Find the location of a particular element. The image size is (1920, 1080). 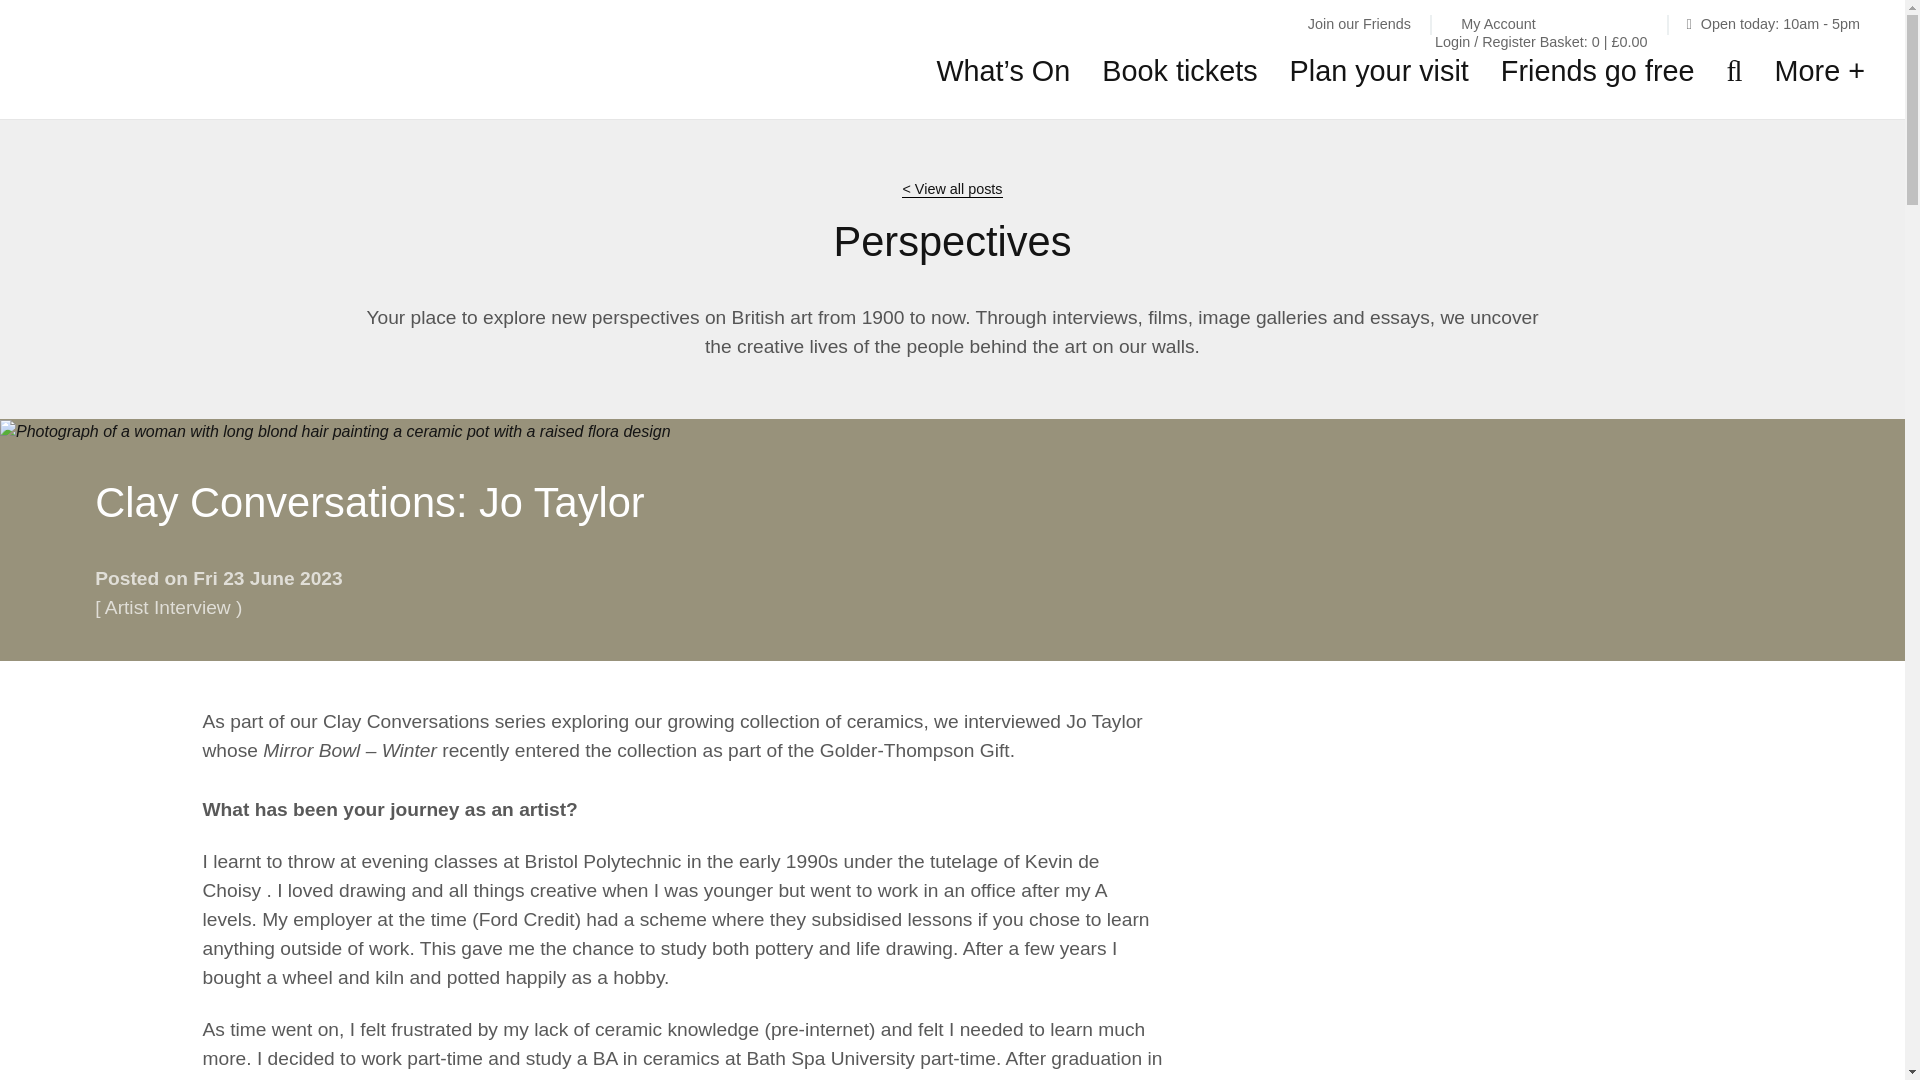

Plan your visit is located at coordinates (1379, 71).